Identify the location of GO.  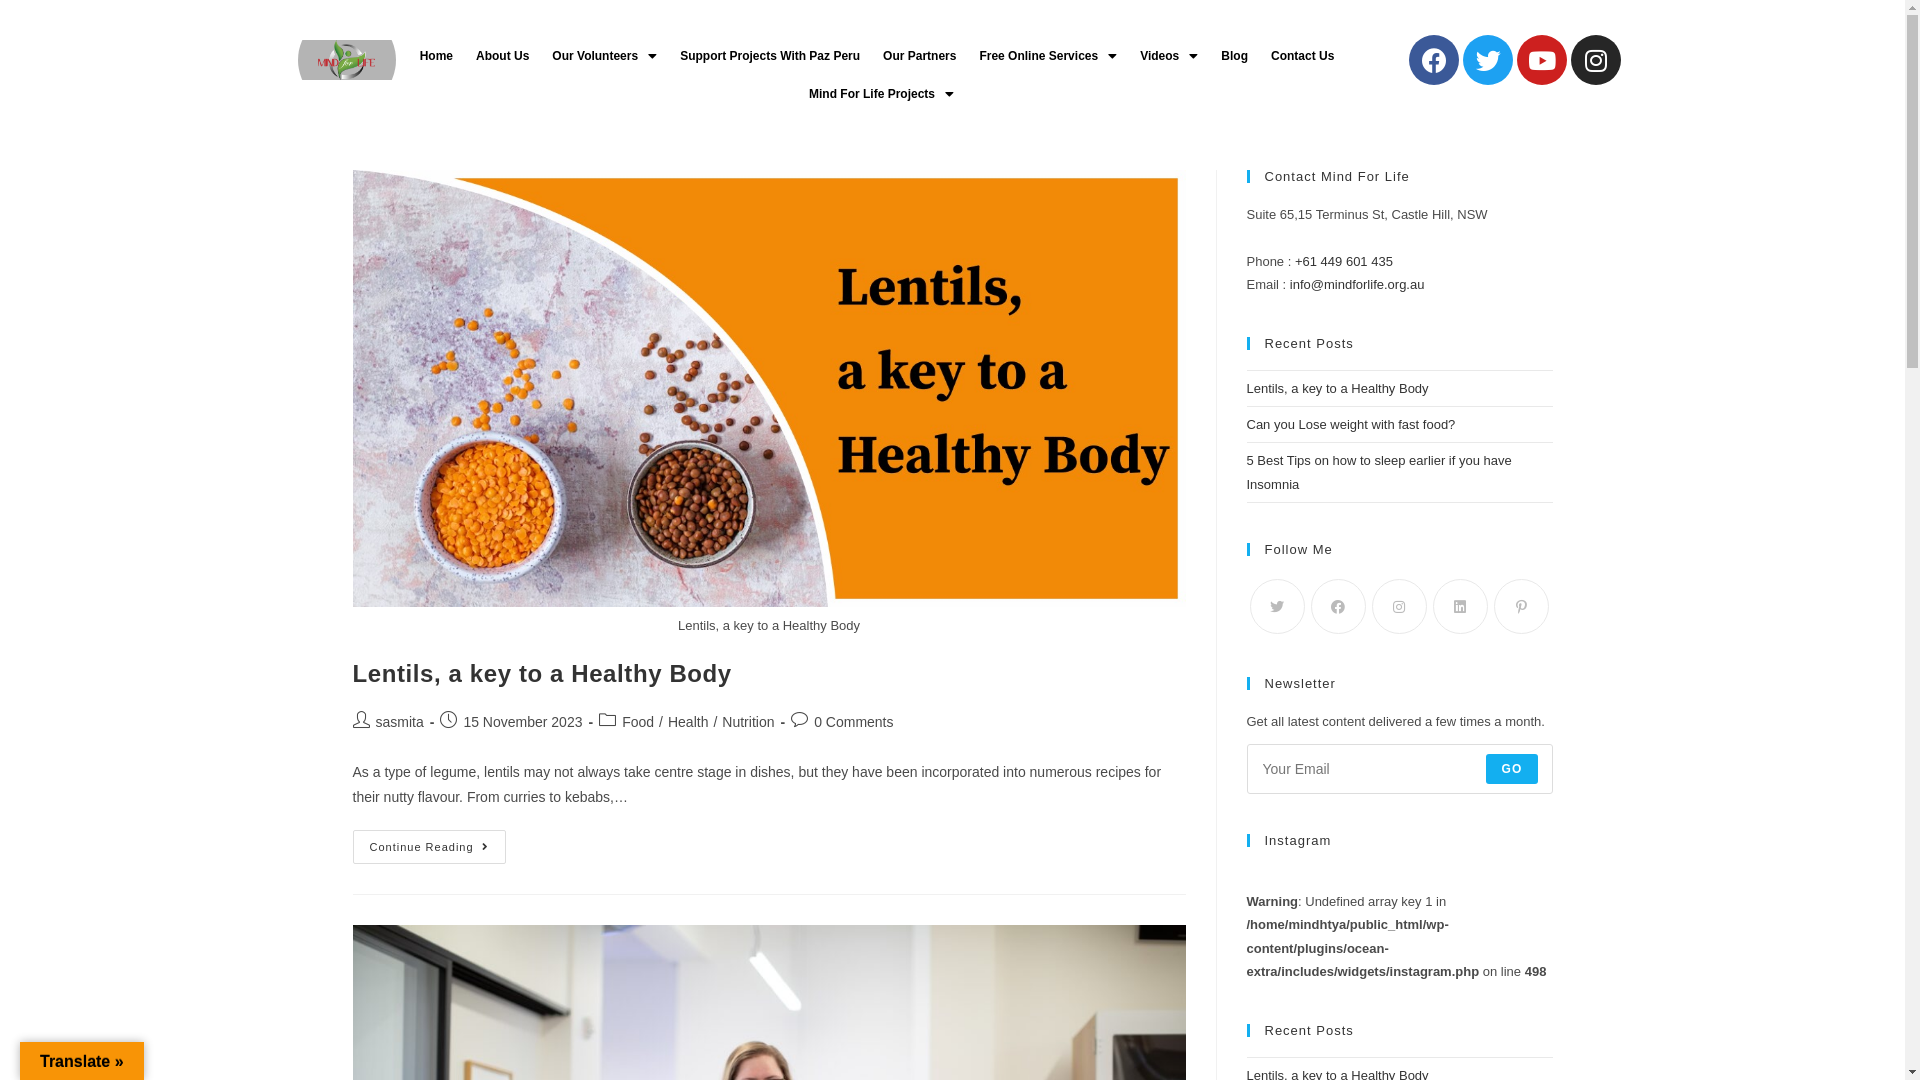
(1512, 769).